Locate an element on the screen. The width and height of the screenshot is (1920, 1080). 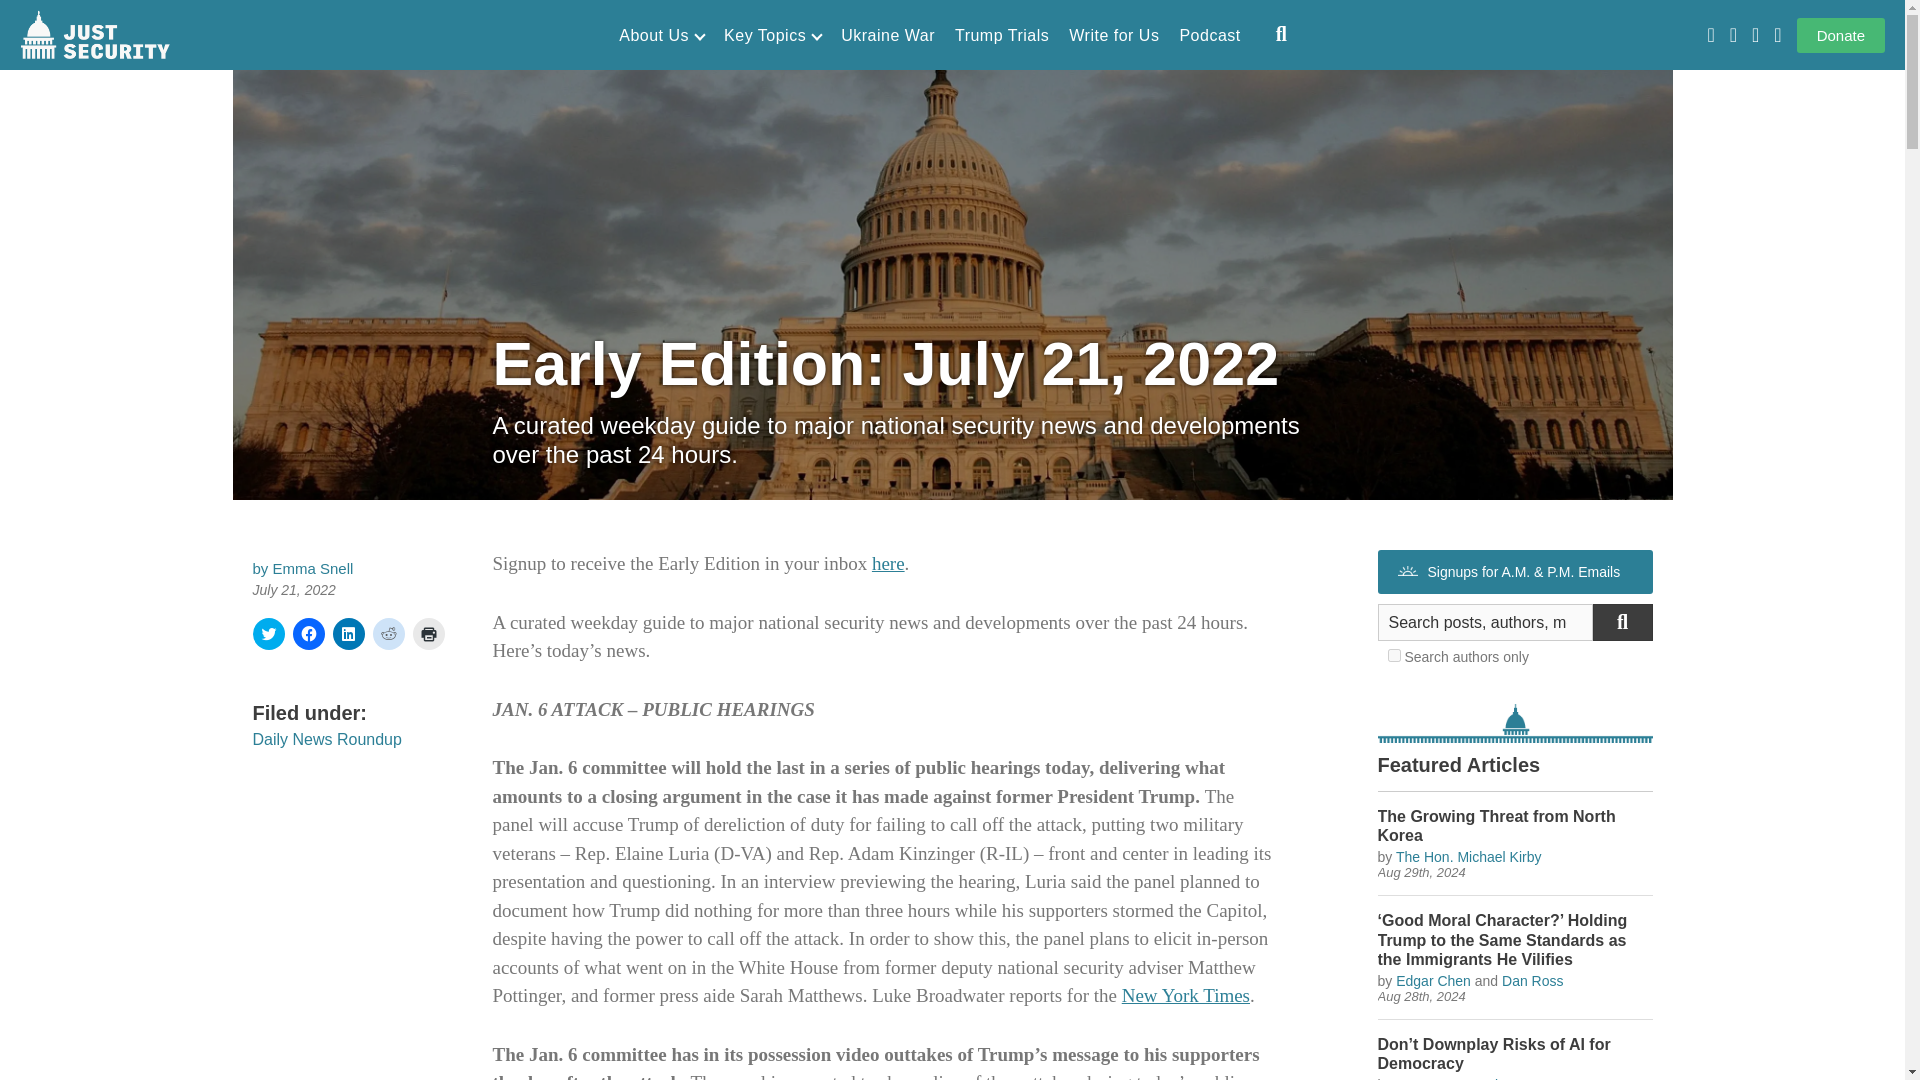
Click to print is located at coordinates (428, 634).